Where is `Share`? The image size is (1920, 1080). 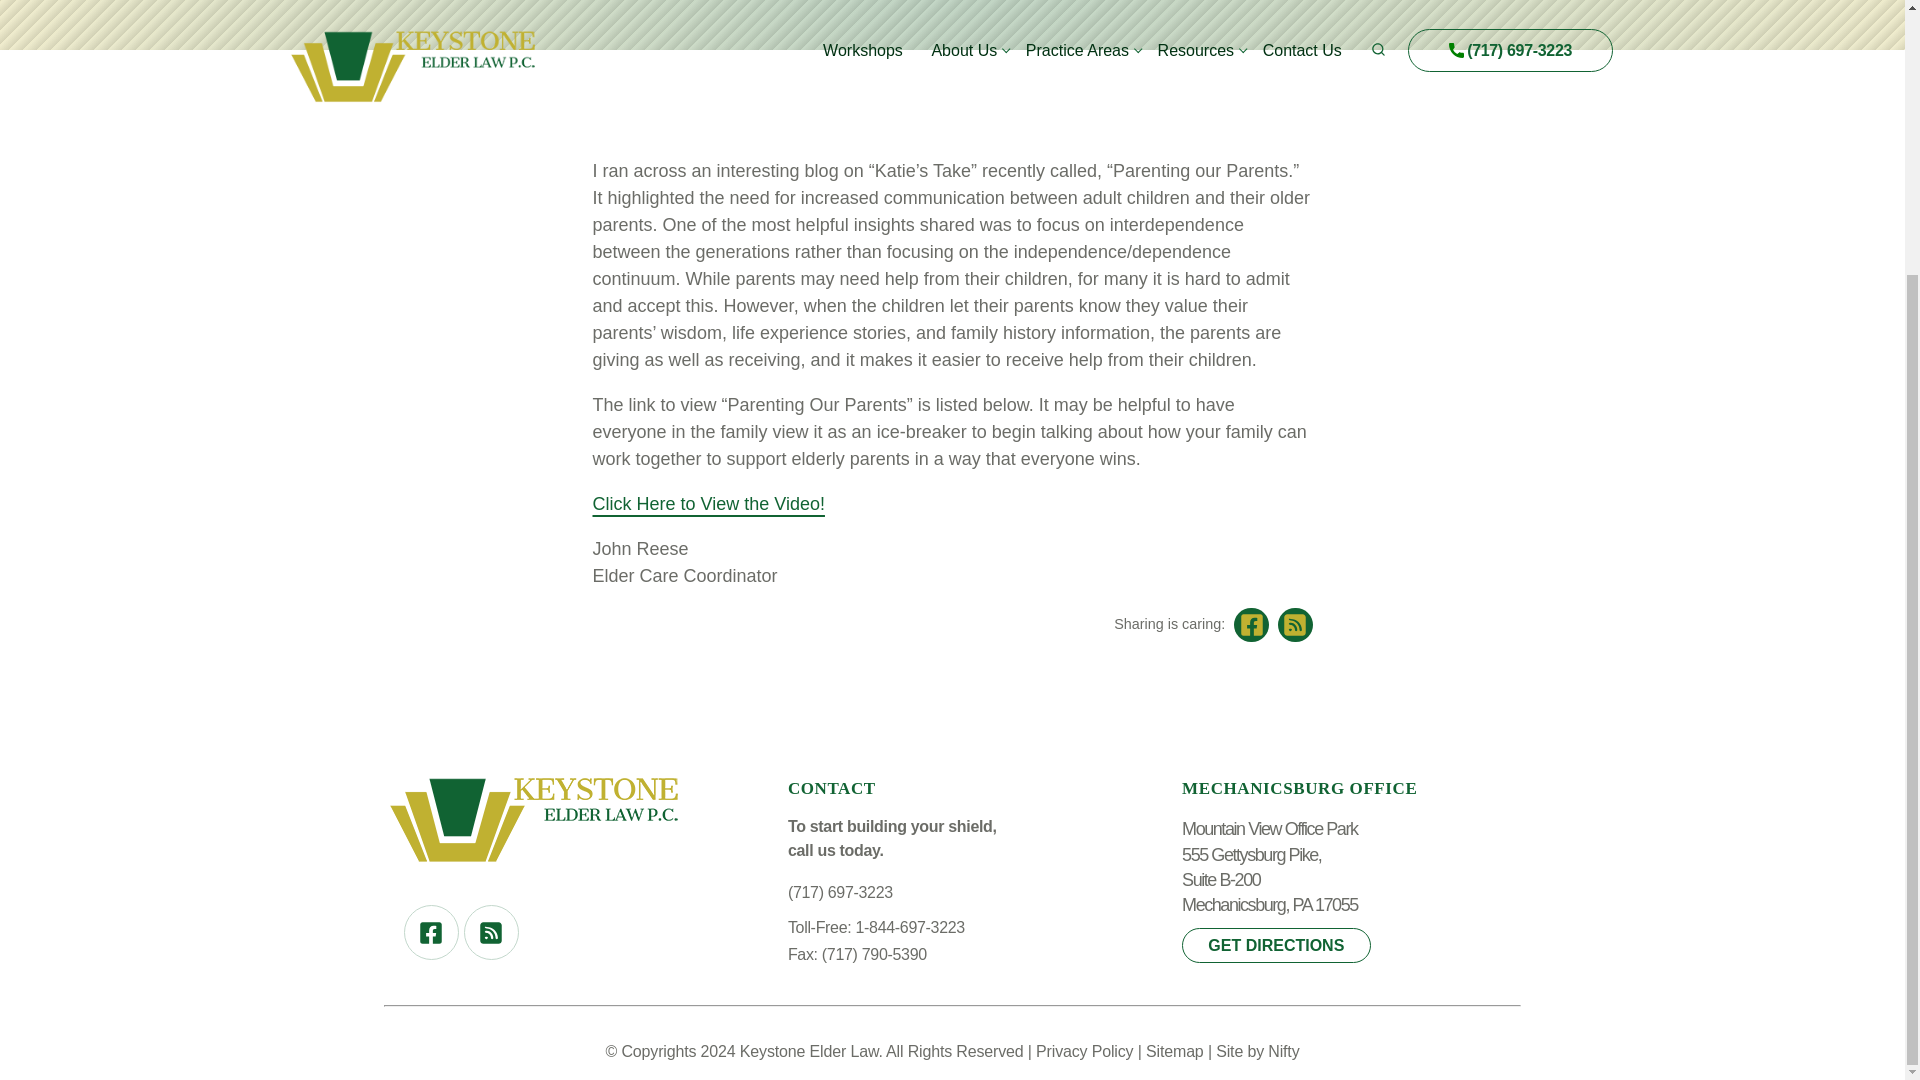 Share is located at coordinates (1296, 625).